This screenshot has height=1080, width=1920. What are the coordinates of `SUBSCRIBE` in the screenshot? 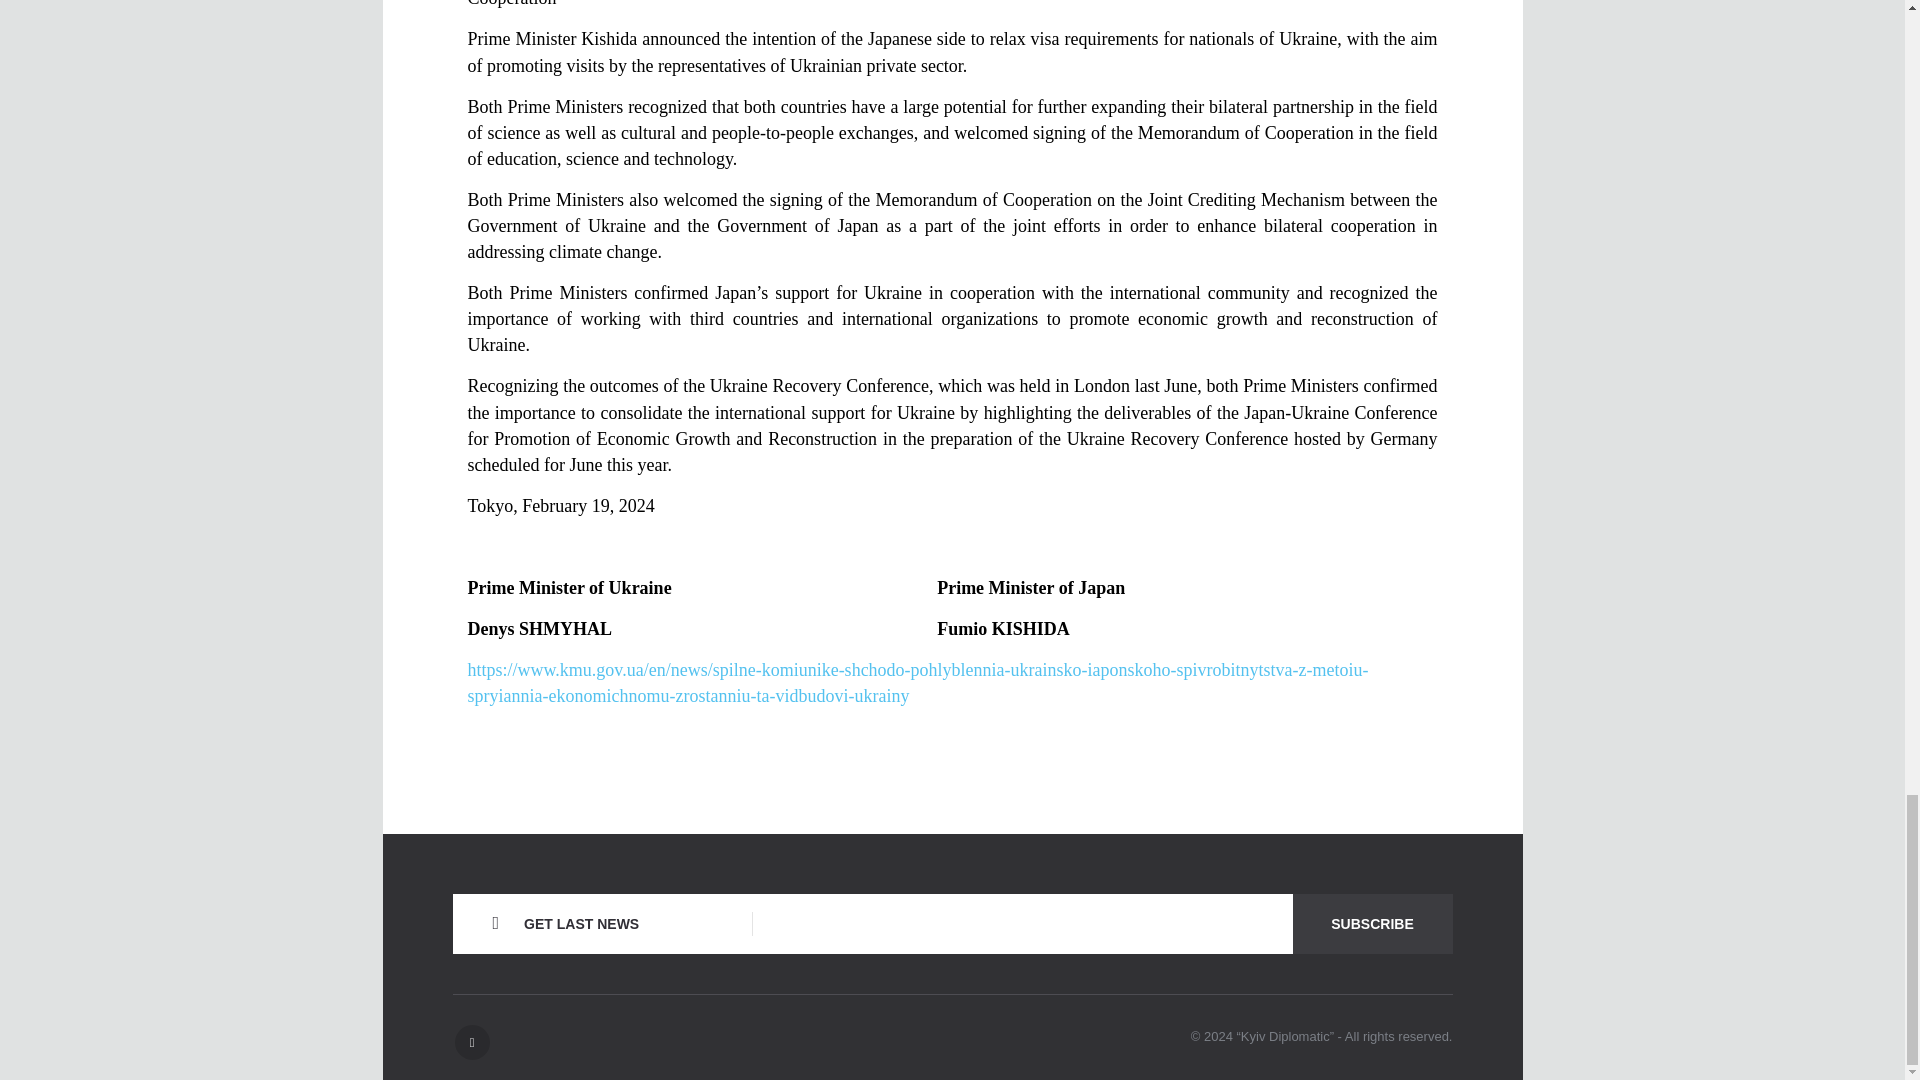 It's located at (1372, 924).